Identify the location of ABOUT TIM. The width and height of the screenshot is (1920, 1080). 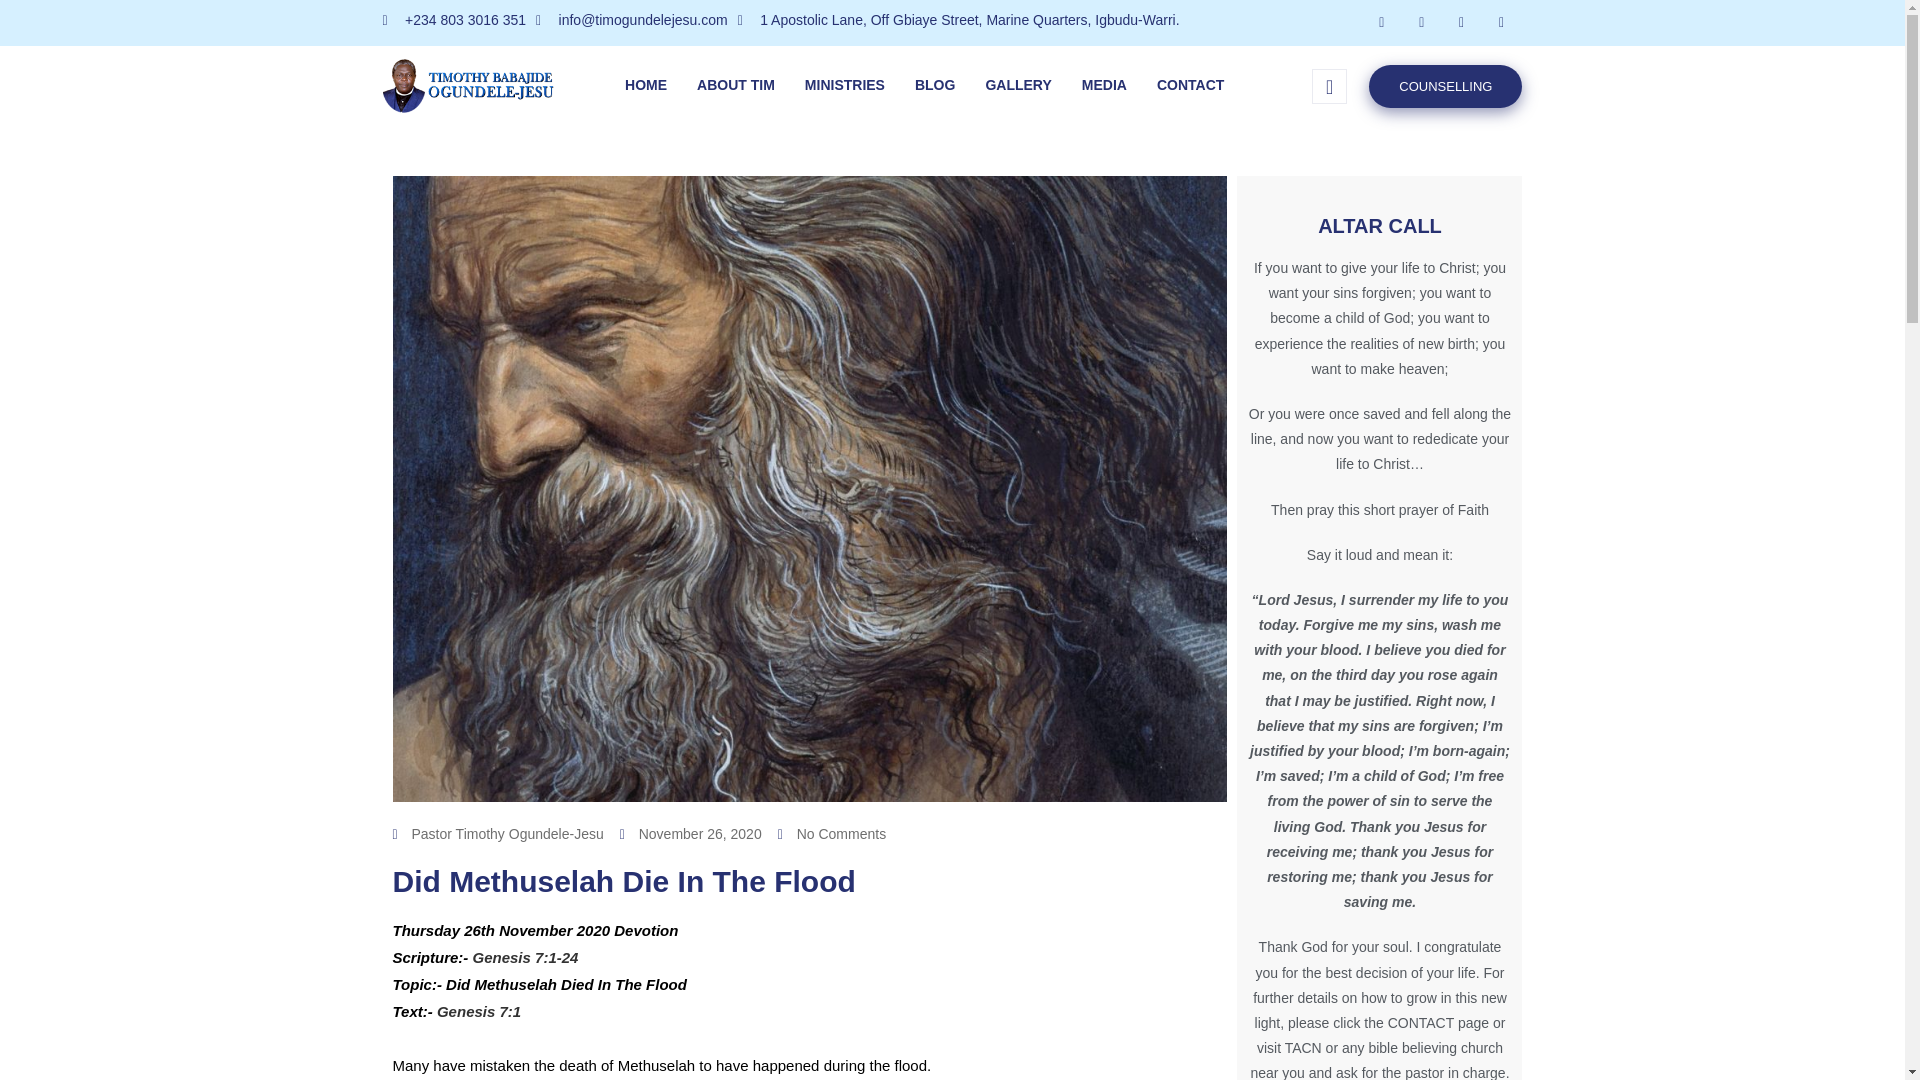
(735, 86).